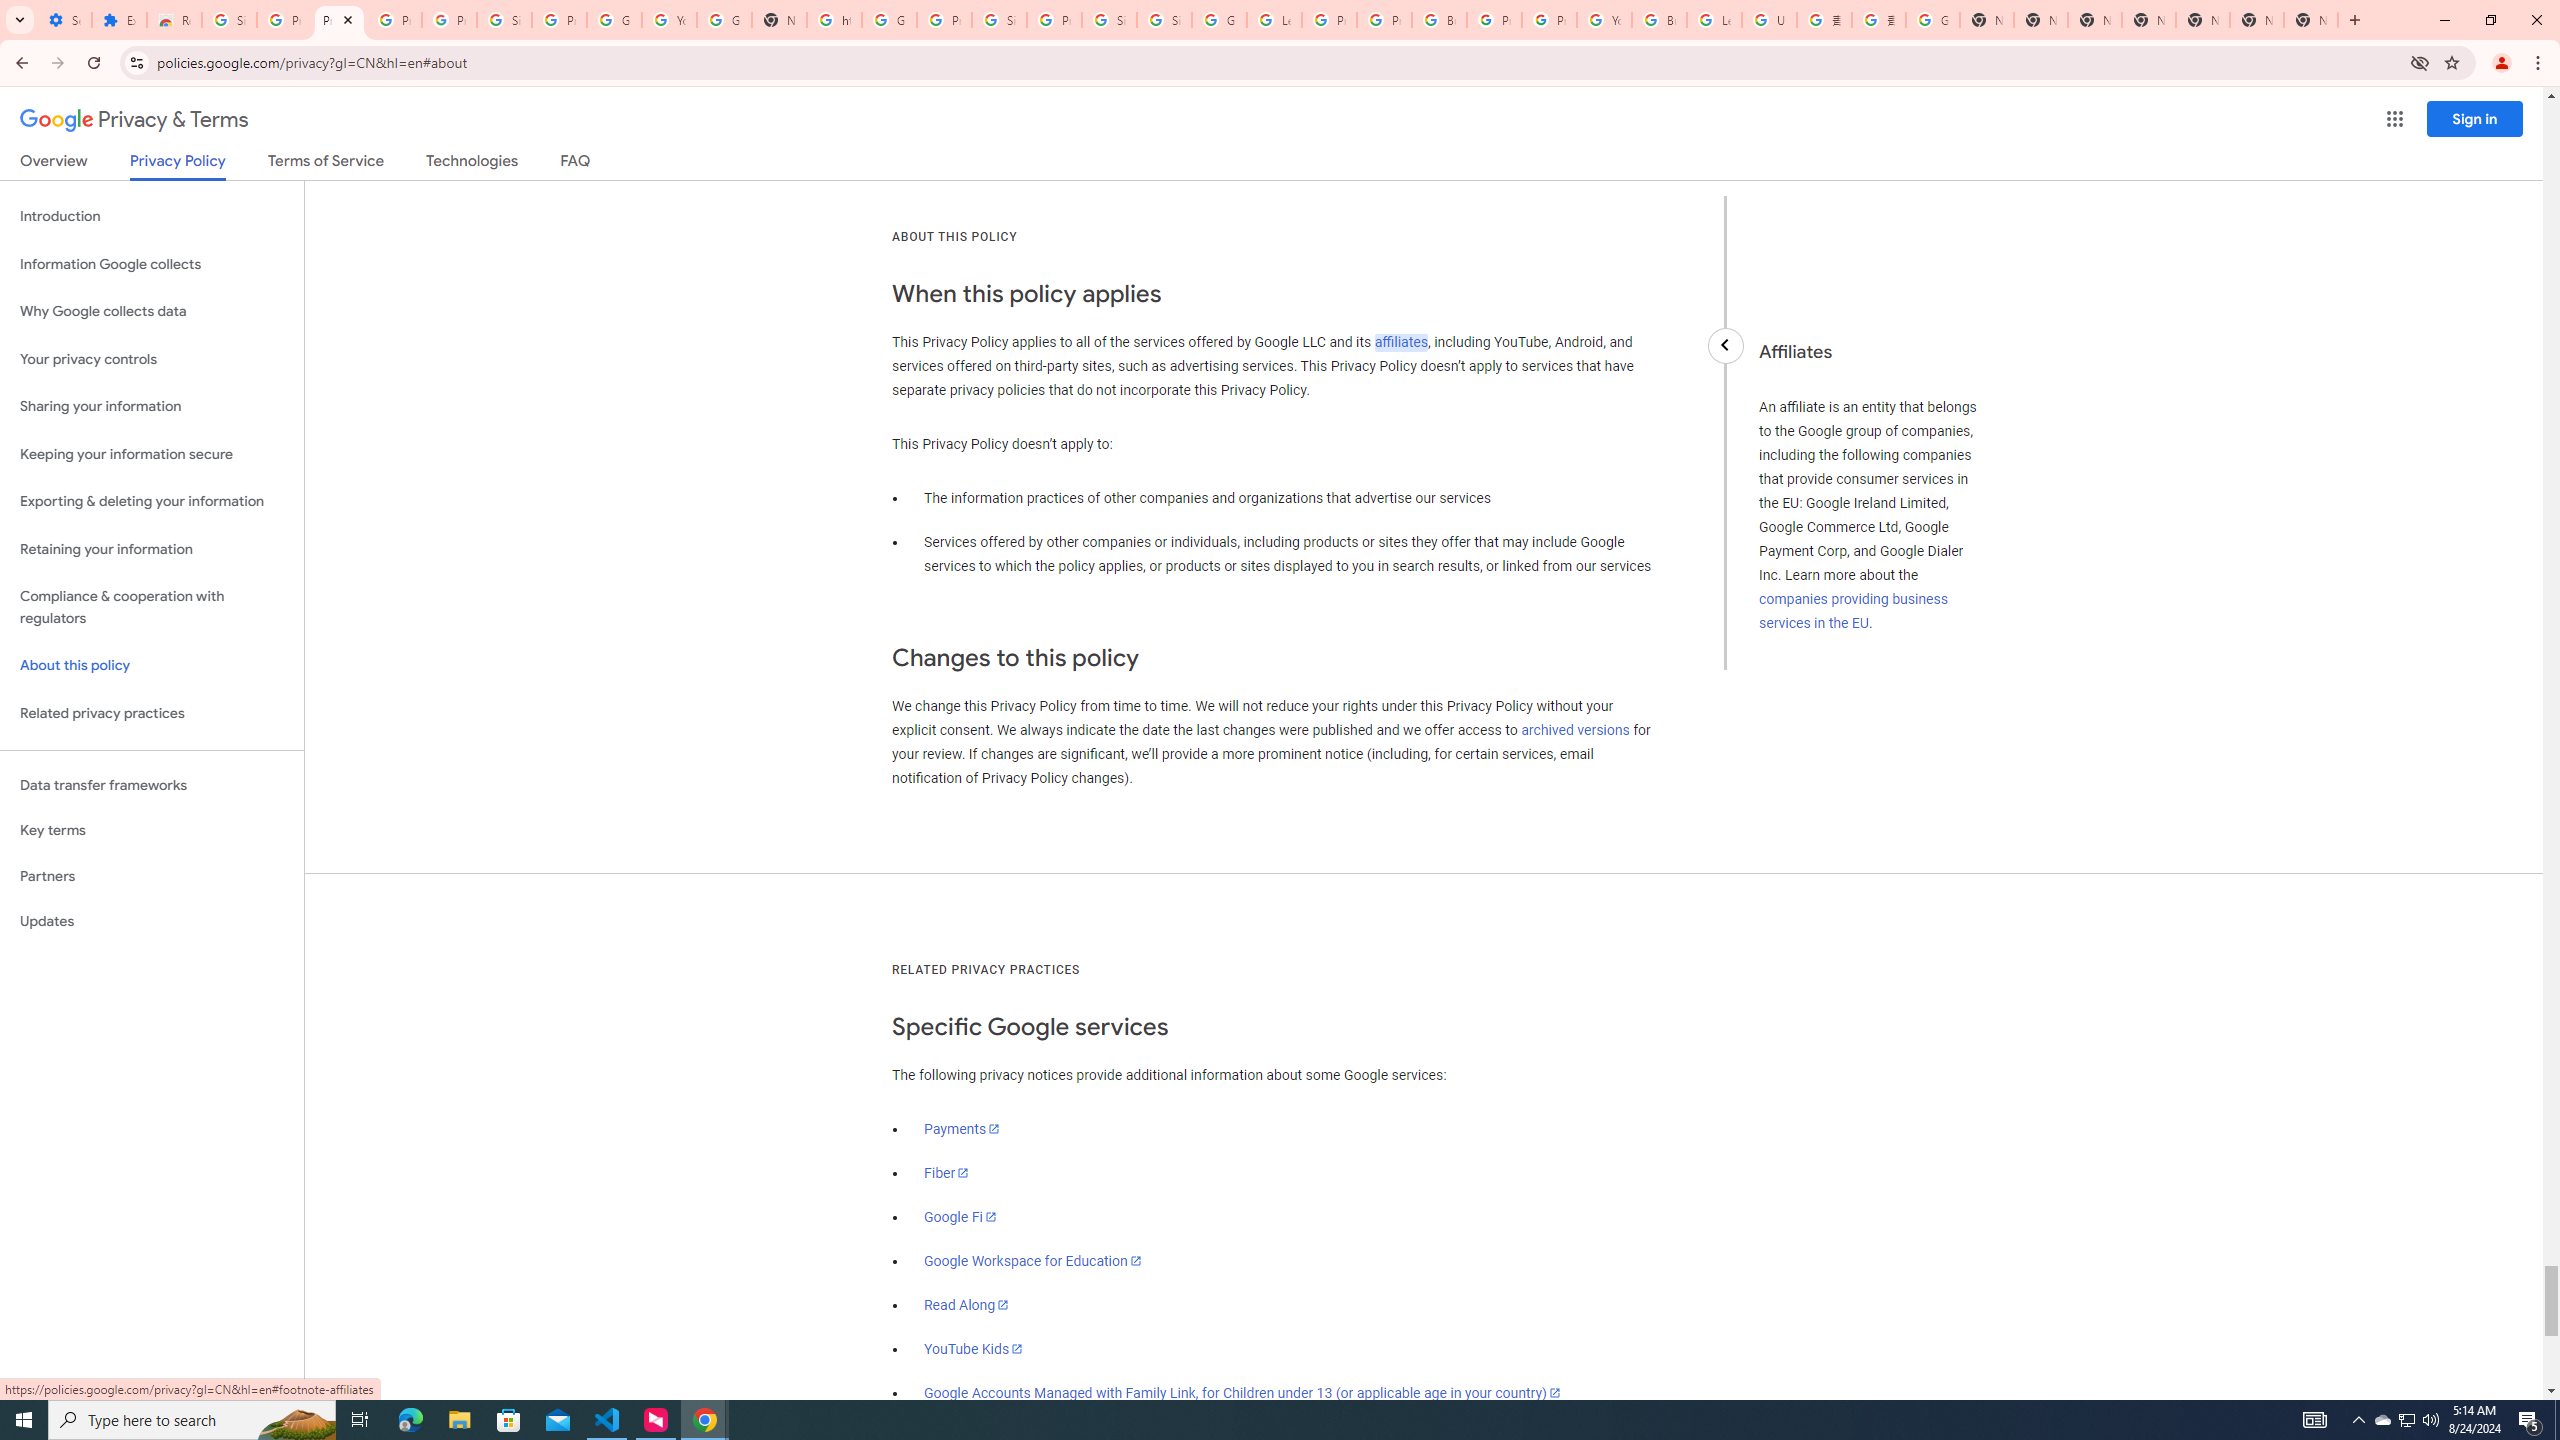 This screenshot has height=1440, width=2560. I want to click on Sign in - Google Accounts, so click(1164, 20).